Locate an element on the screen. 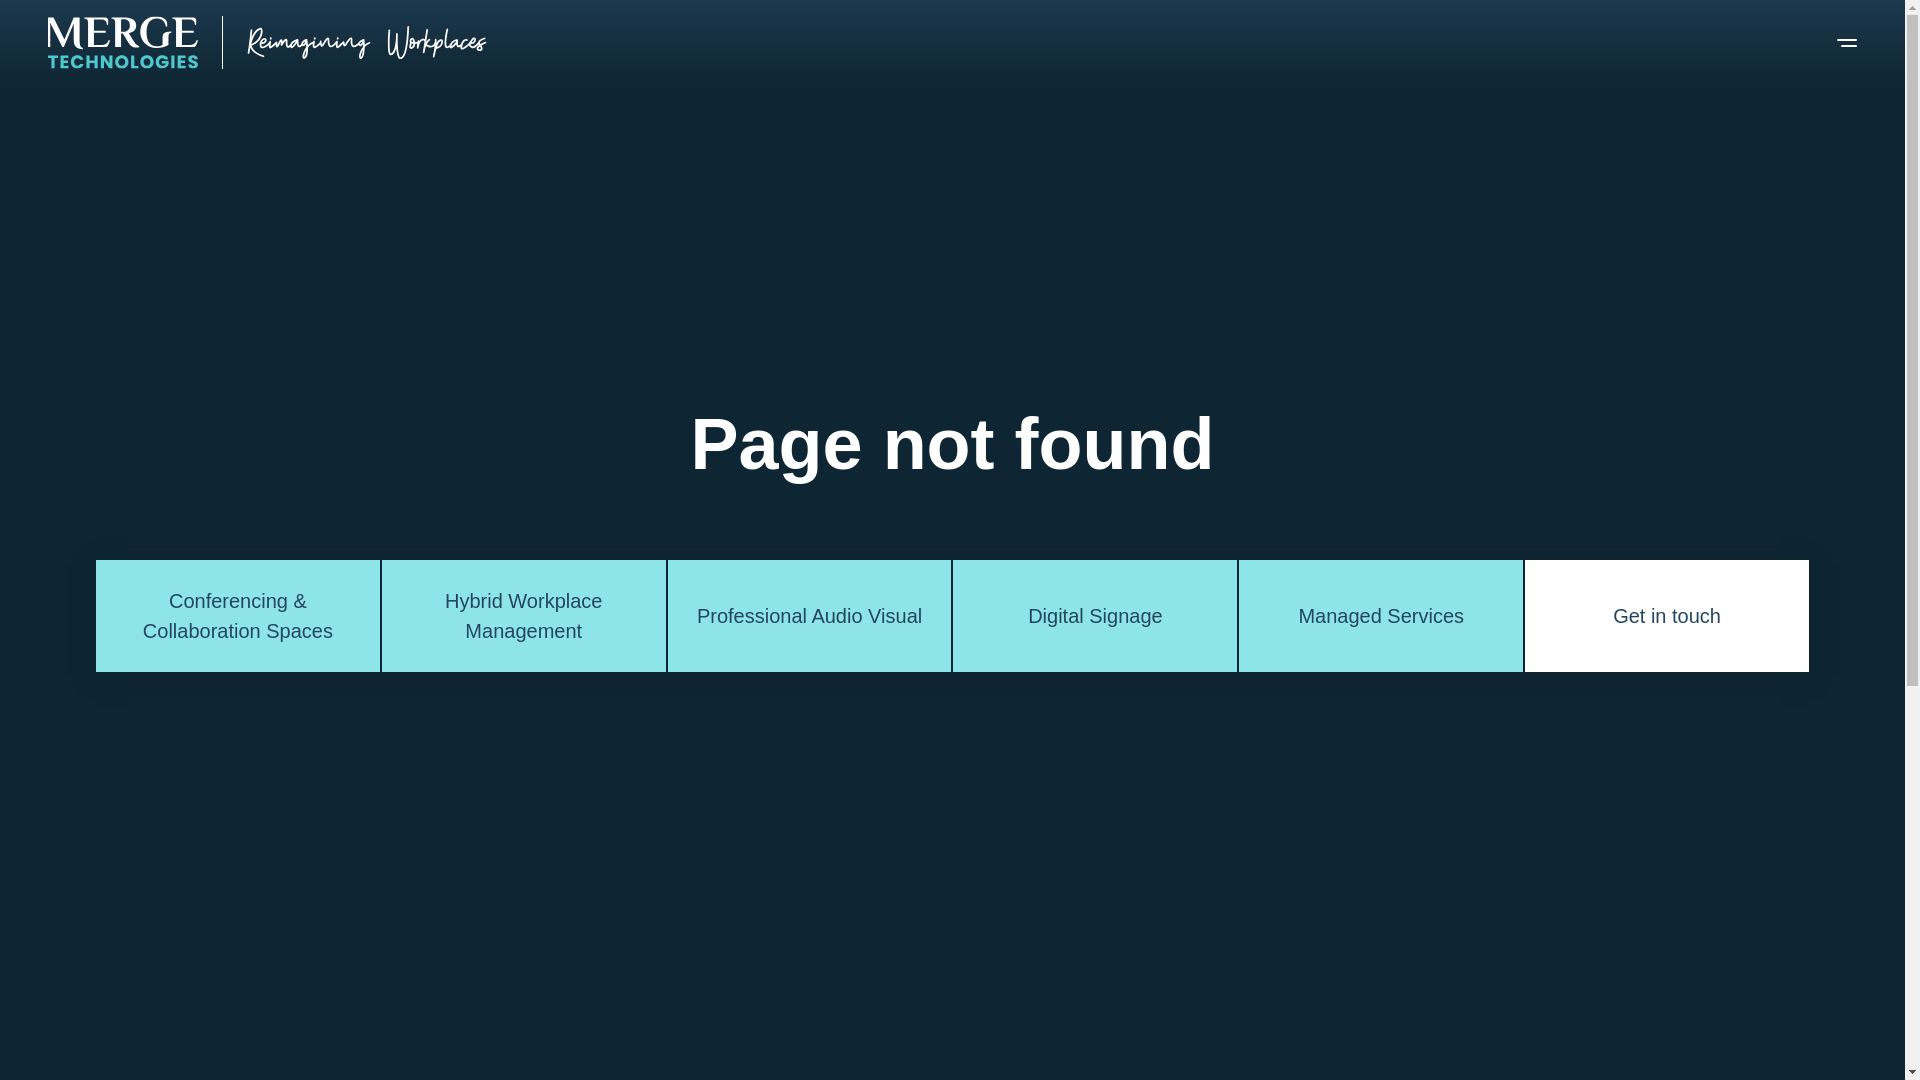 This screenshot has width=1920, height=1080. Get in touch is located at coordinates (1667, 616).